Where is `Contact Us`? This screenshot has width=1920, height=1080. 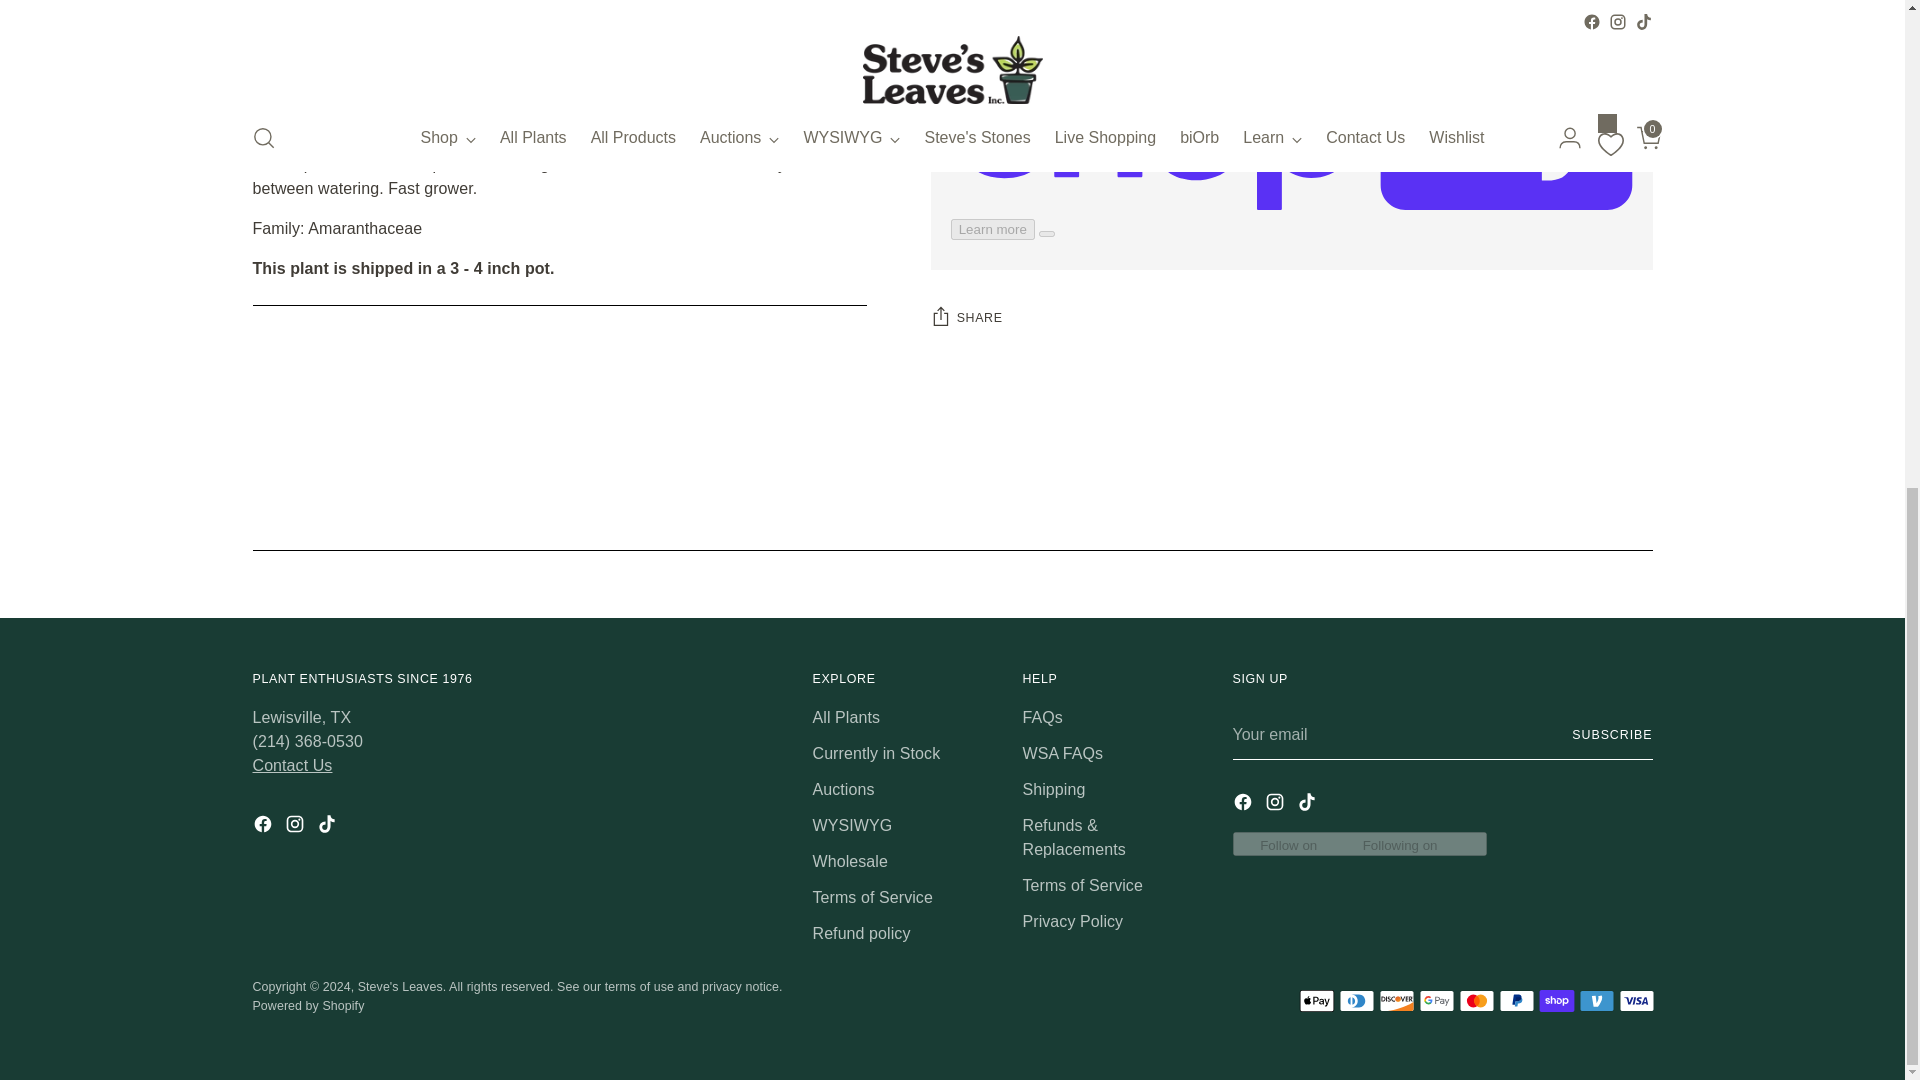
Contact Us is located at coordinates (292, 766).